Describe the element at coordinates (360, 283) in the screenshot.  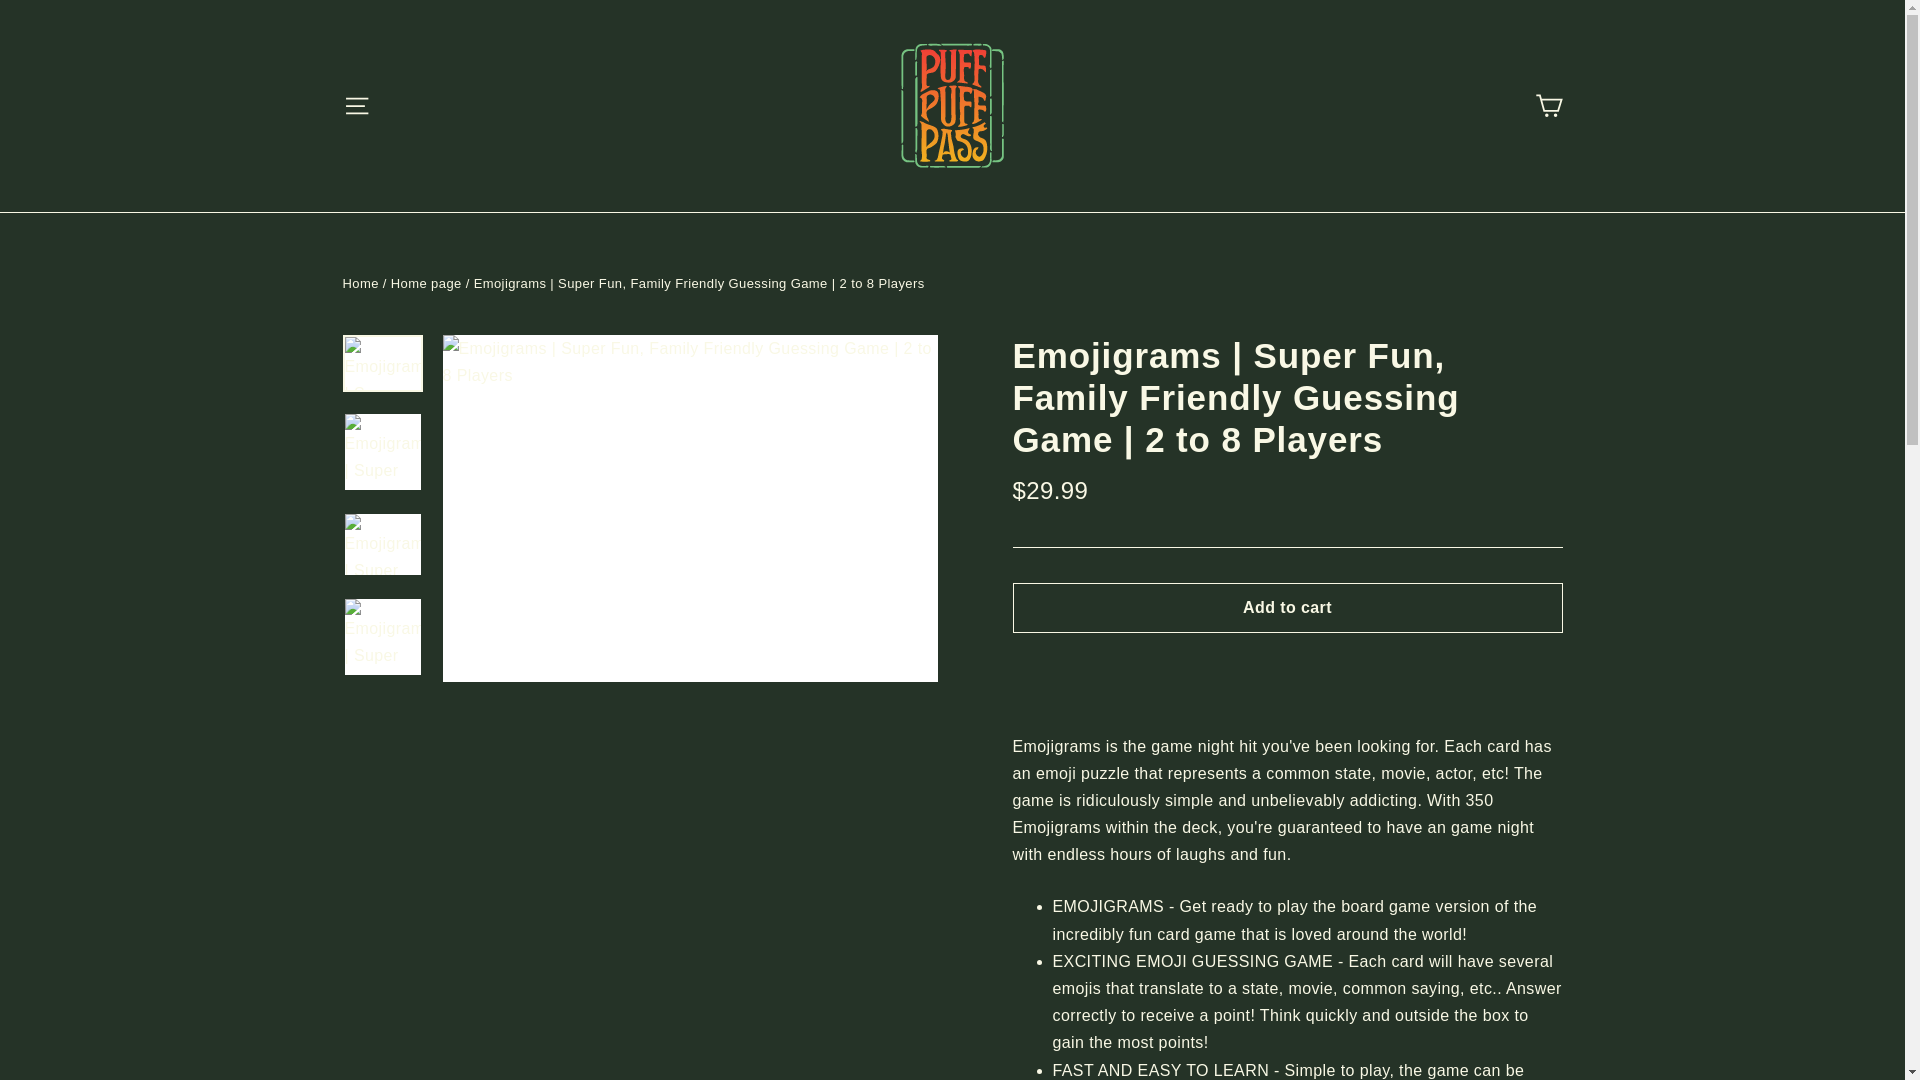
I see `Back to the frontpage` at that location.